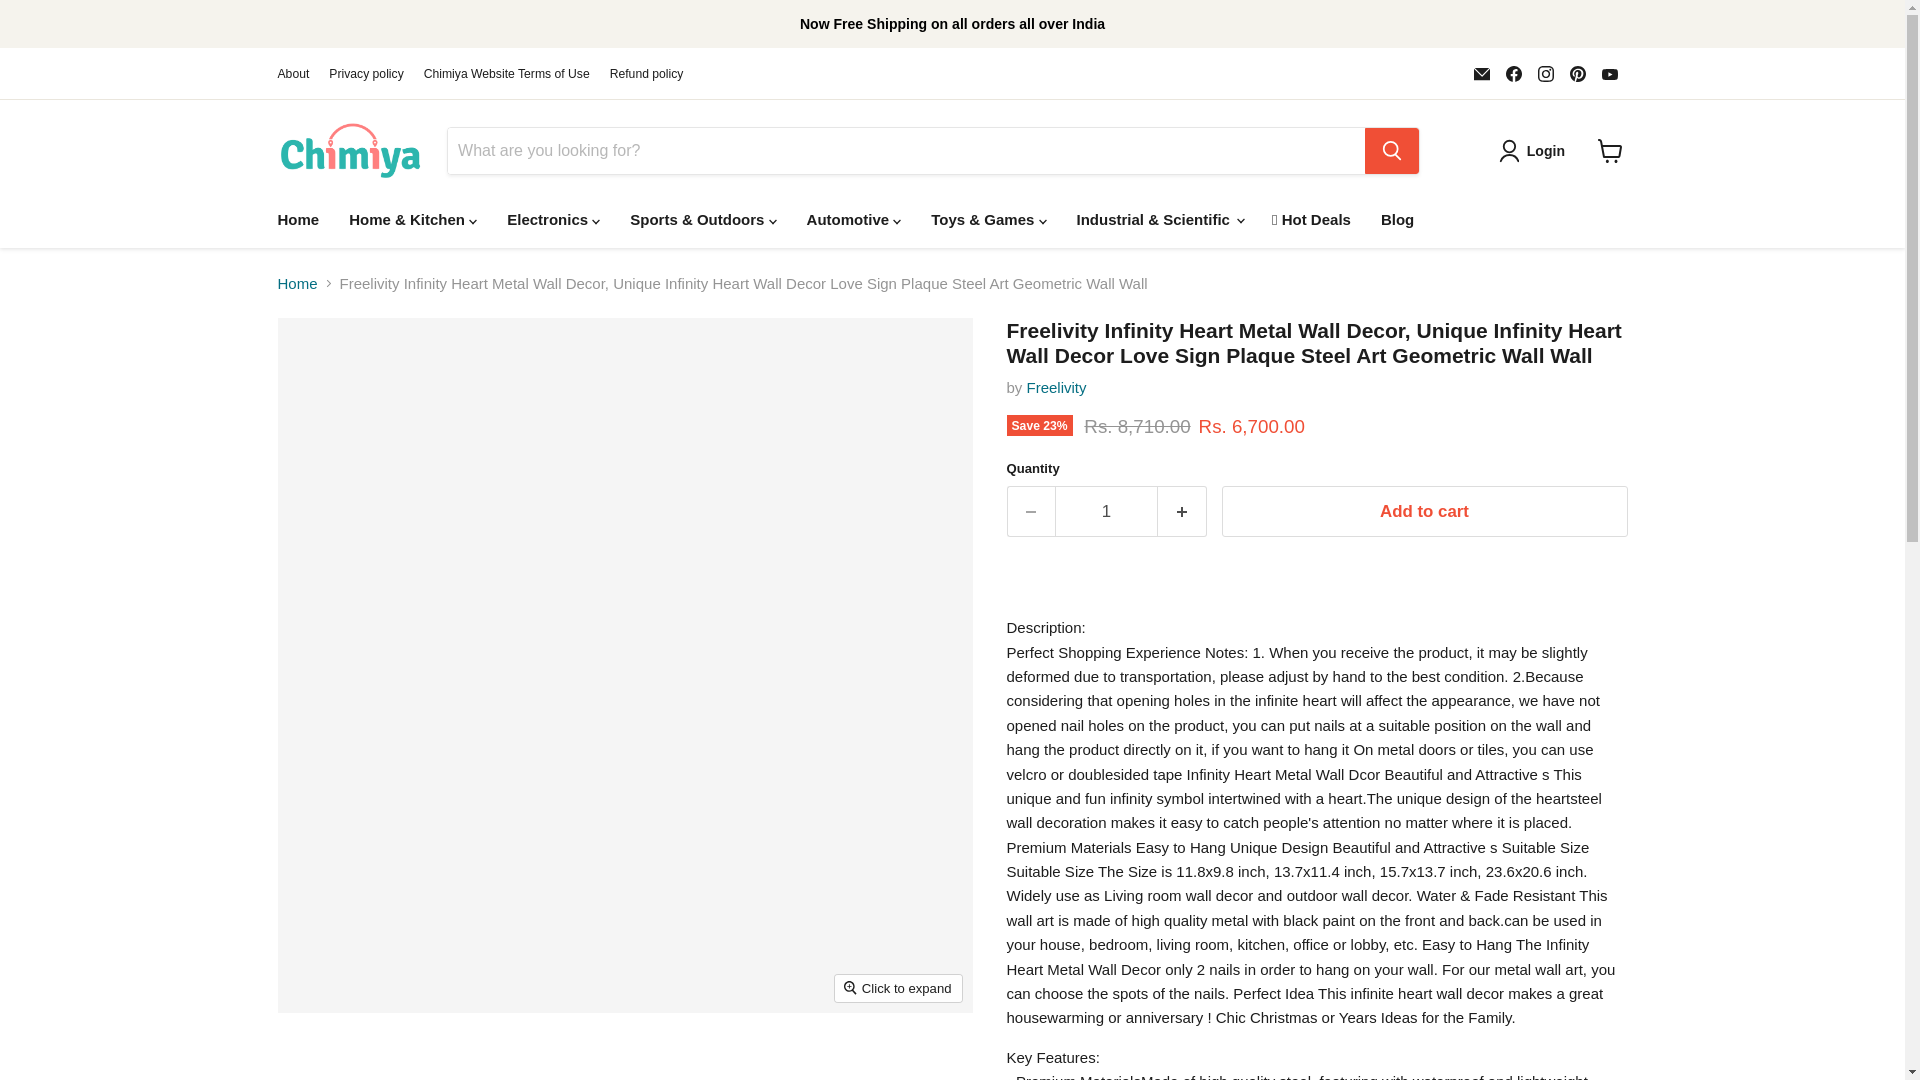 This screenshot has height=1080, width=1920. What do you see at coordinates (1106, 511) in the screenshot?
I see `1` at bounding box center [1106, 511].